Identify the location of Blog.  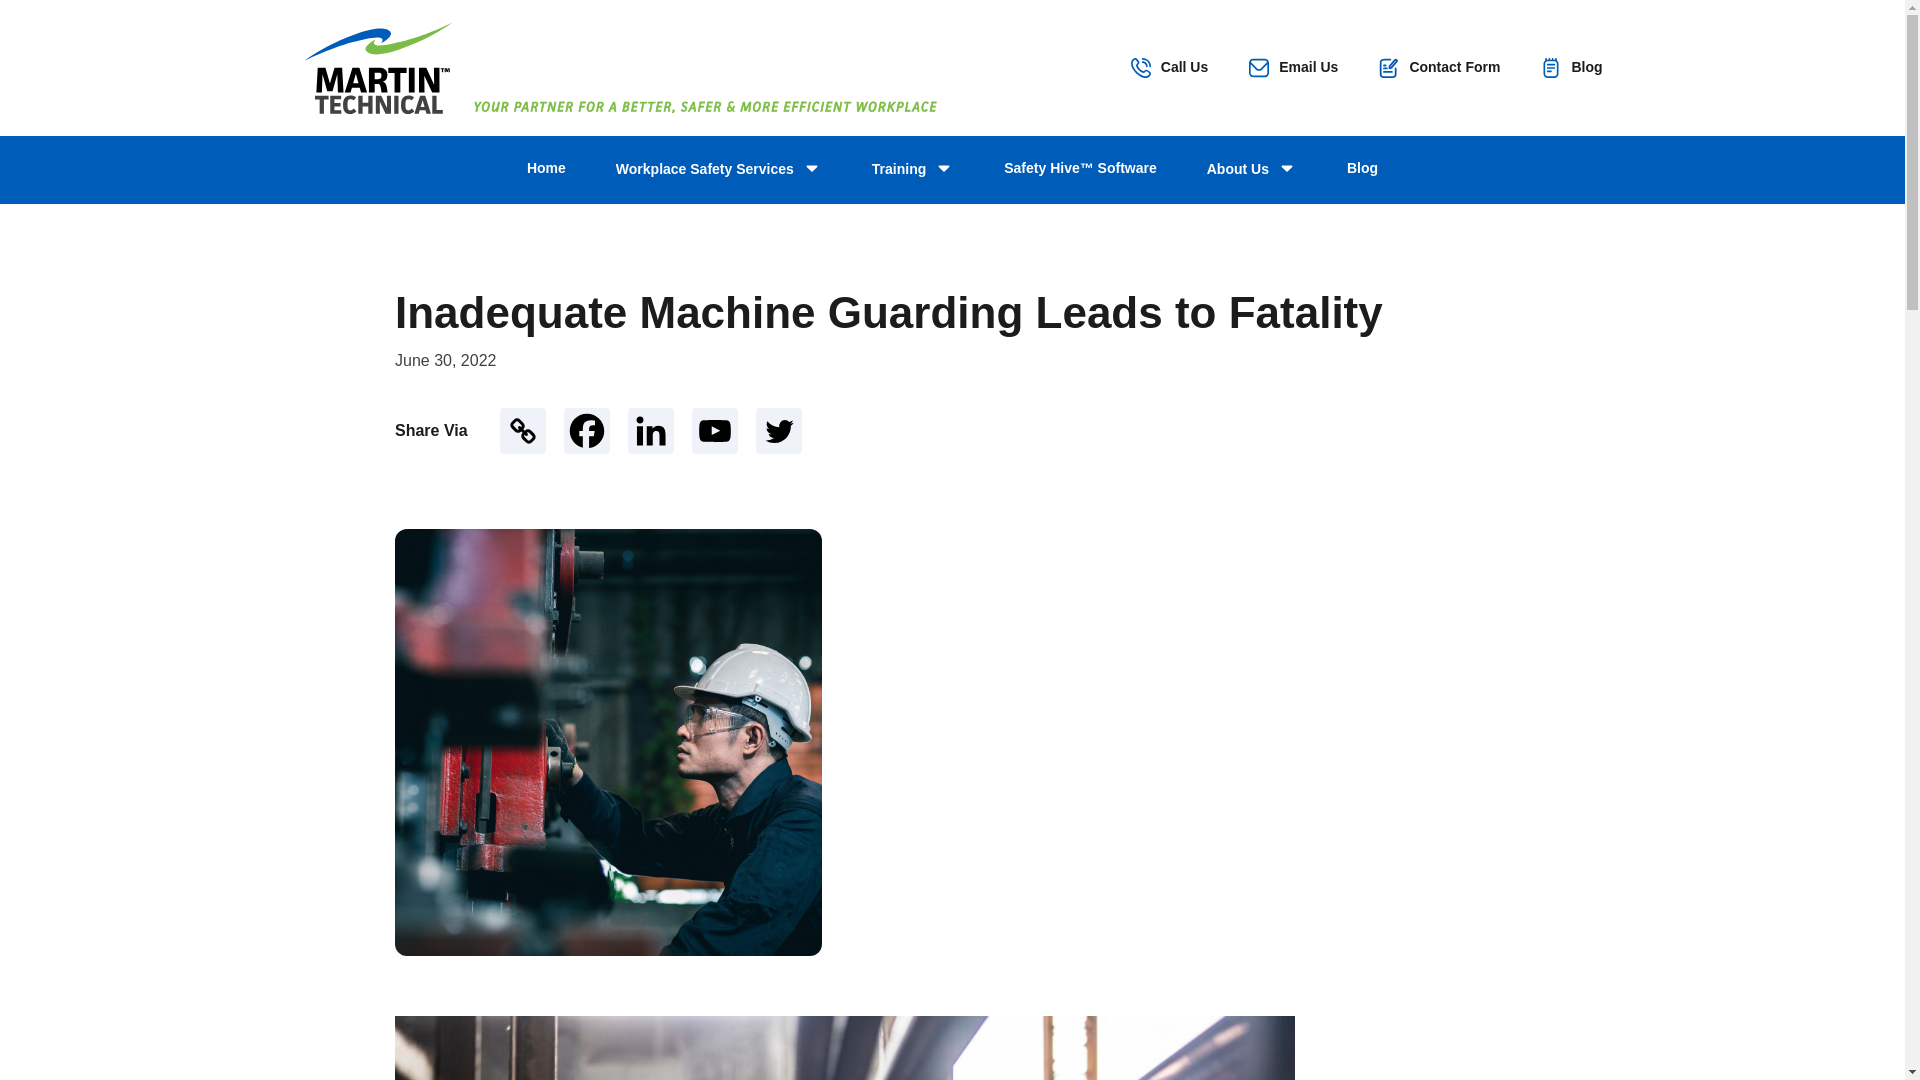
(1362, 168).